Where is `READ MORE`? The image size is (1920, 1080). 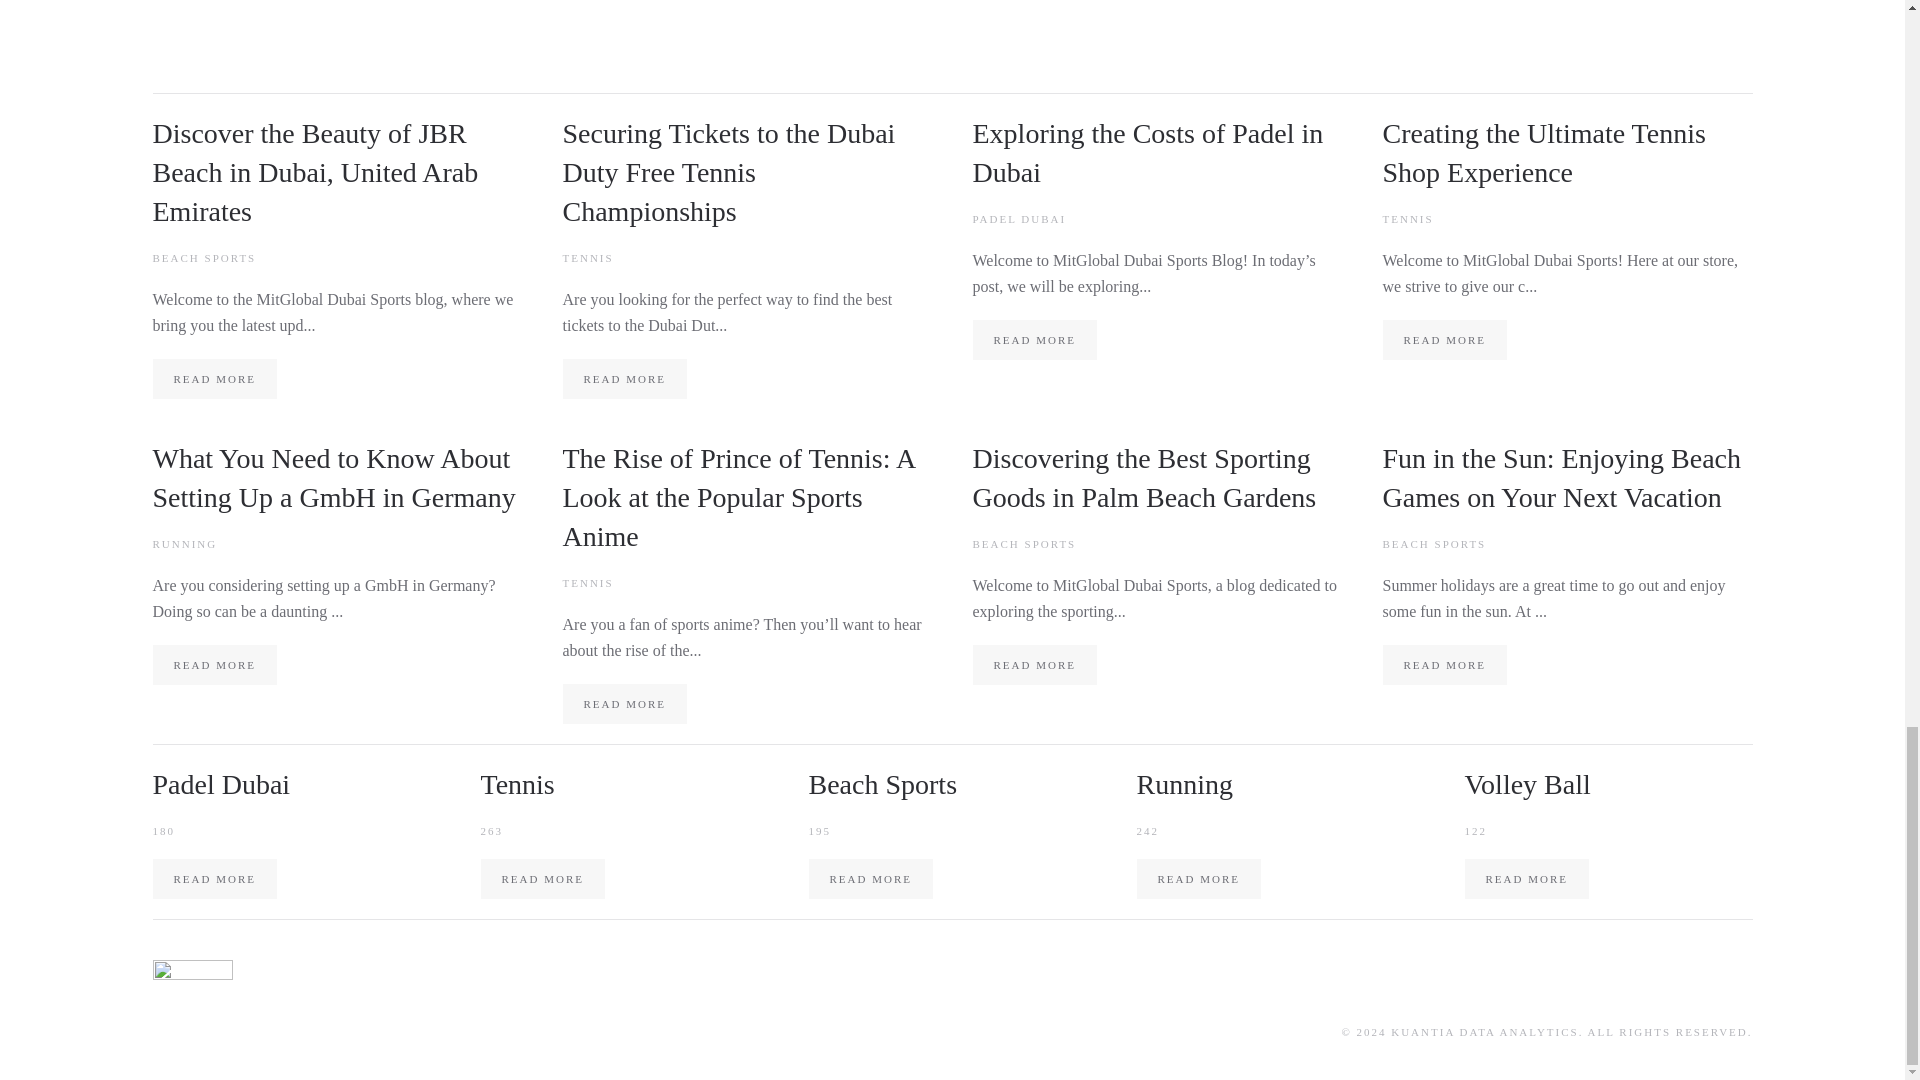 READ MORE is located at coordinates (1444, 664).